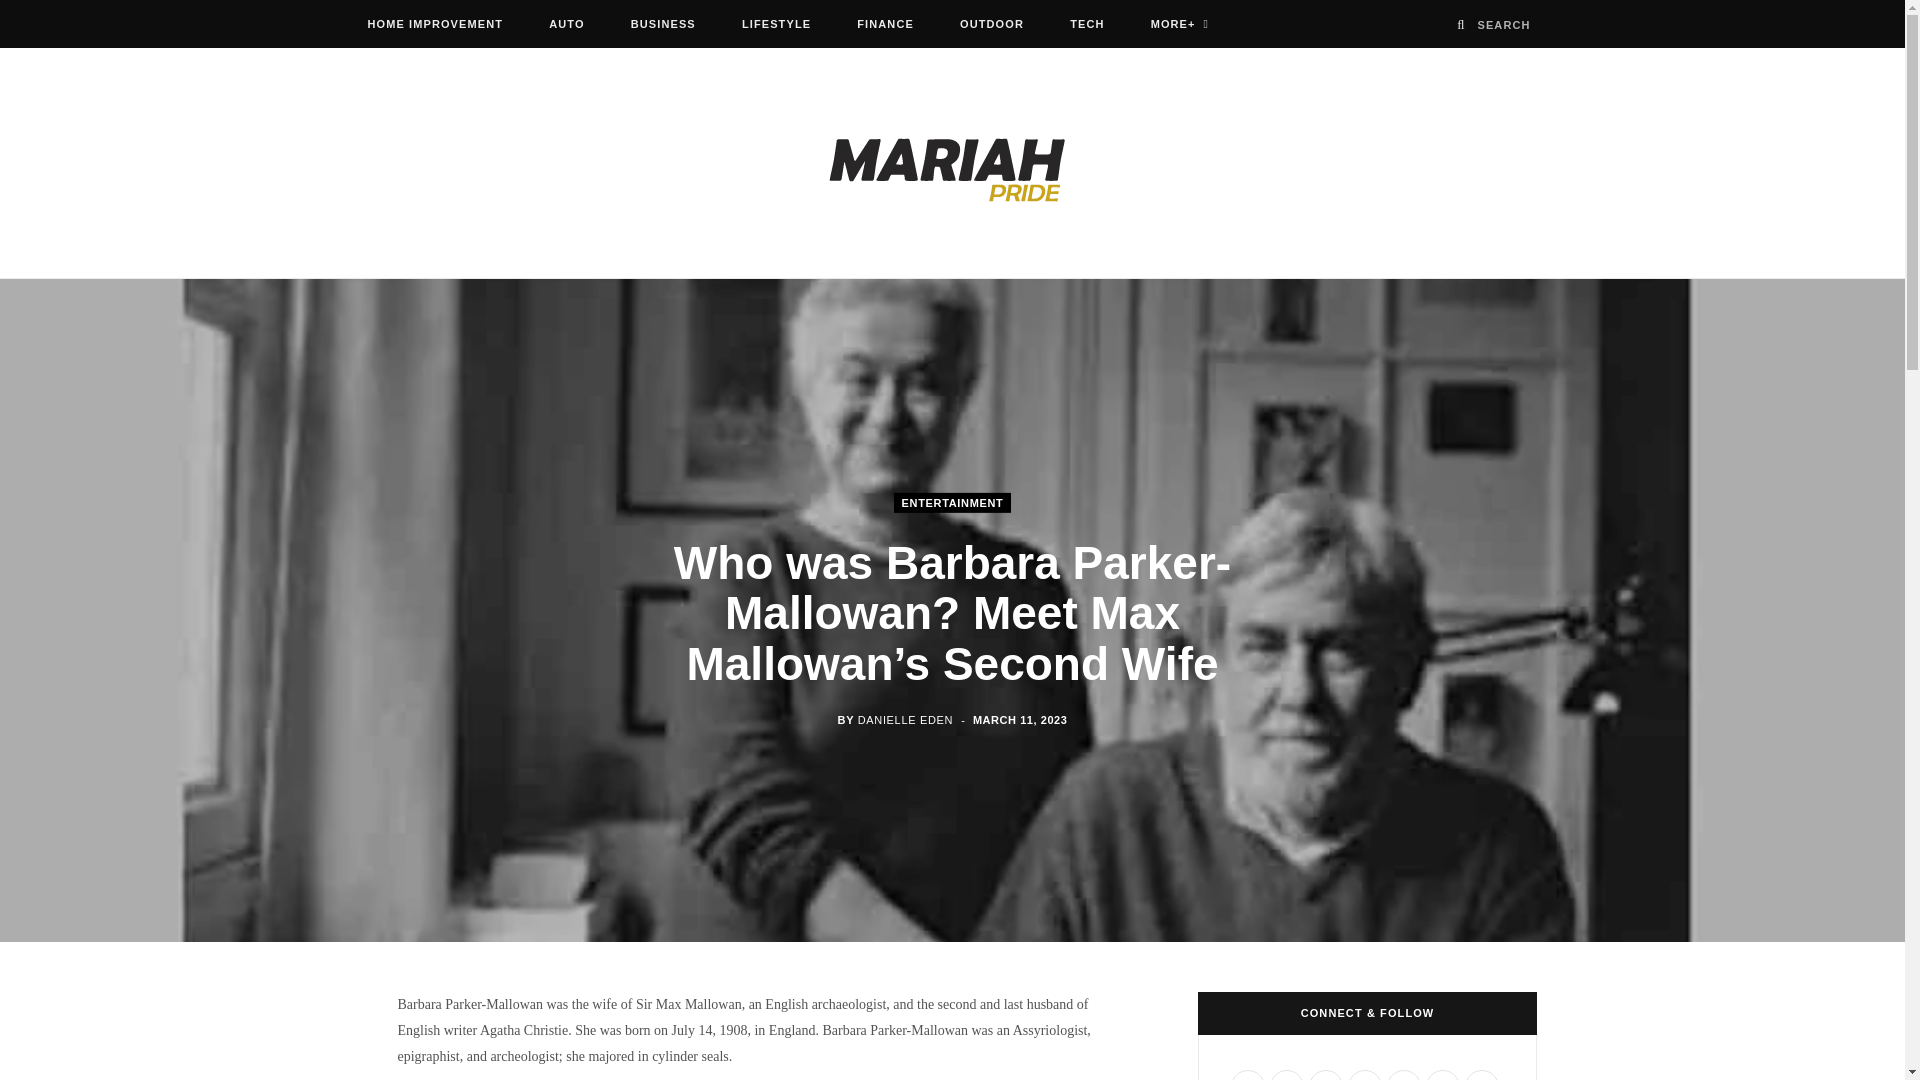 Image resolution: width=1920 pixels, height=1080 pixels. I want to click on FINANCE, so click(885, 24).